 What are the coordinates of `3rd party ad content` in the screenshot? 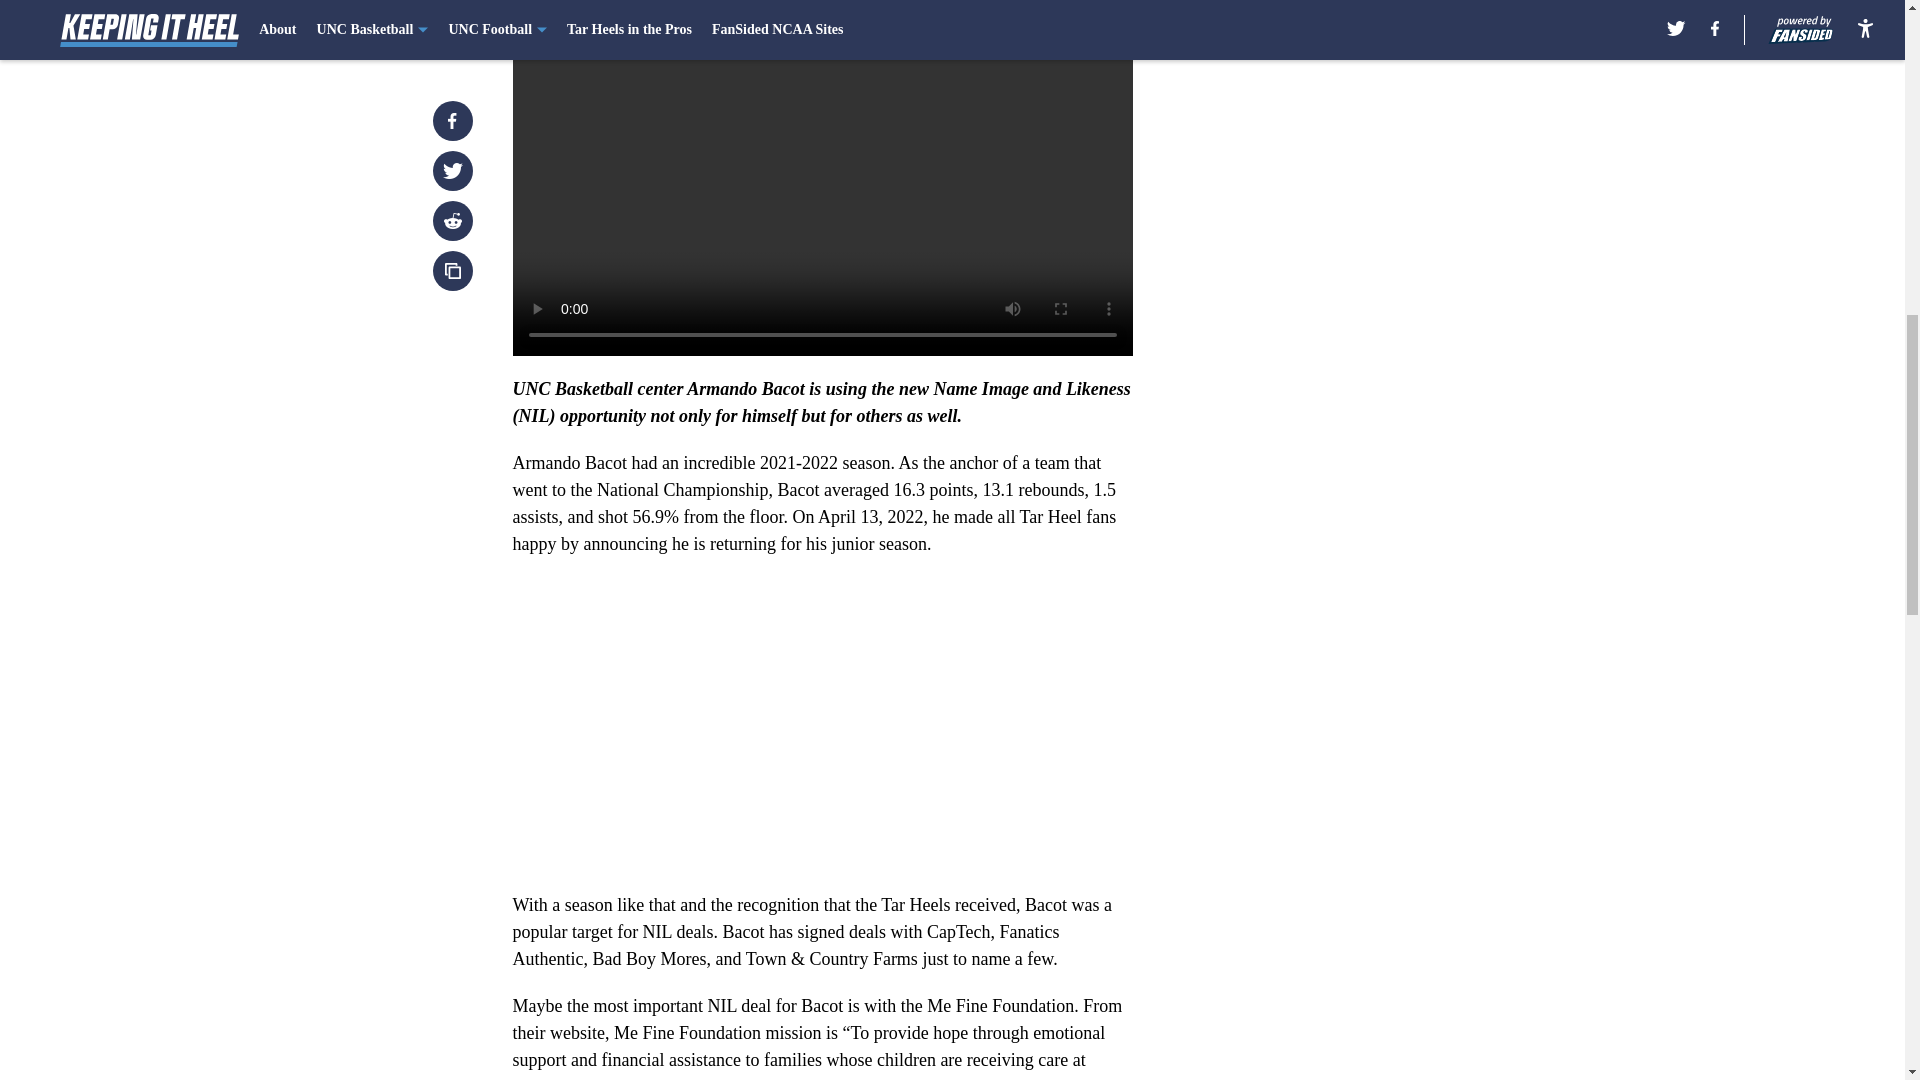 It's located at (1382, 132).